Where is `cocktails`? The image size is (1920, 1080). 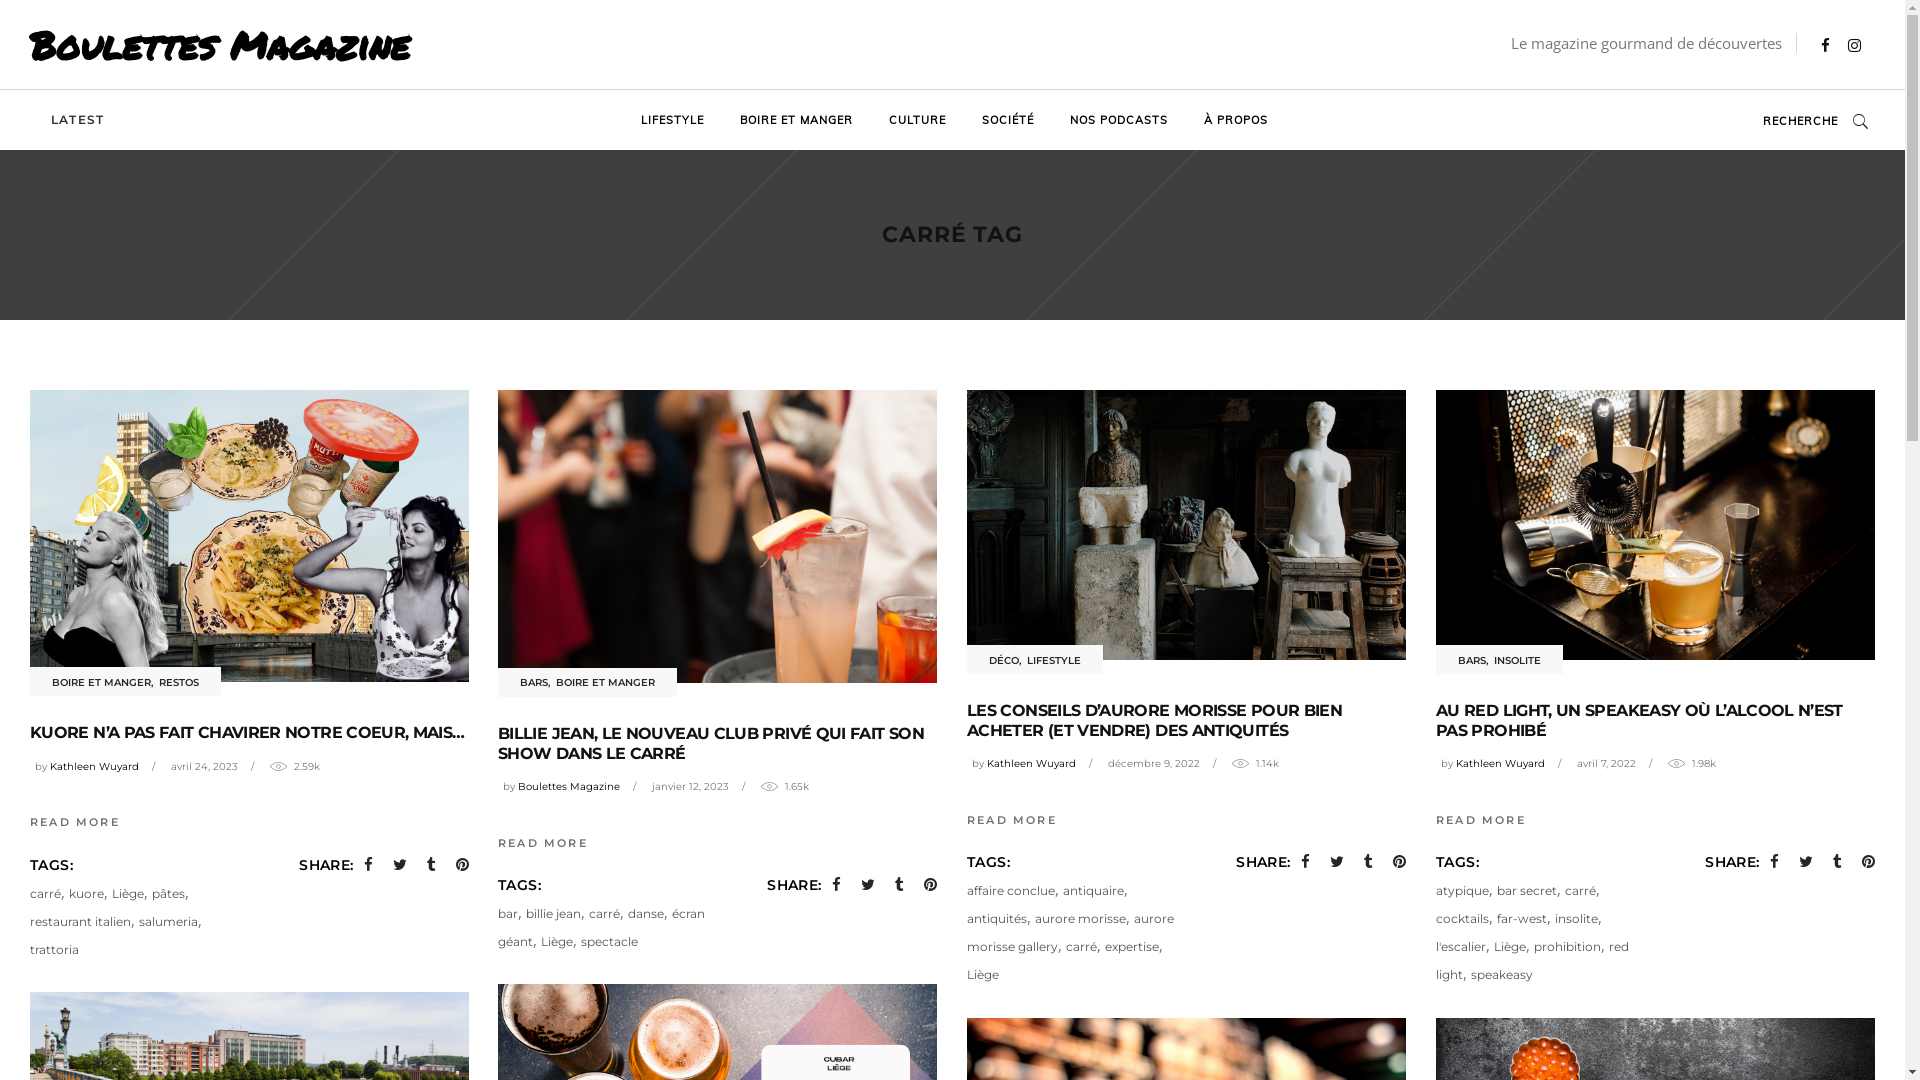
cocktails is located at coordinates (1462, 918).